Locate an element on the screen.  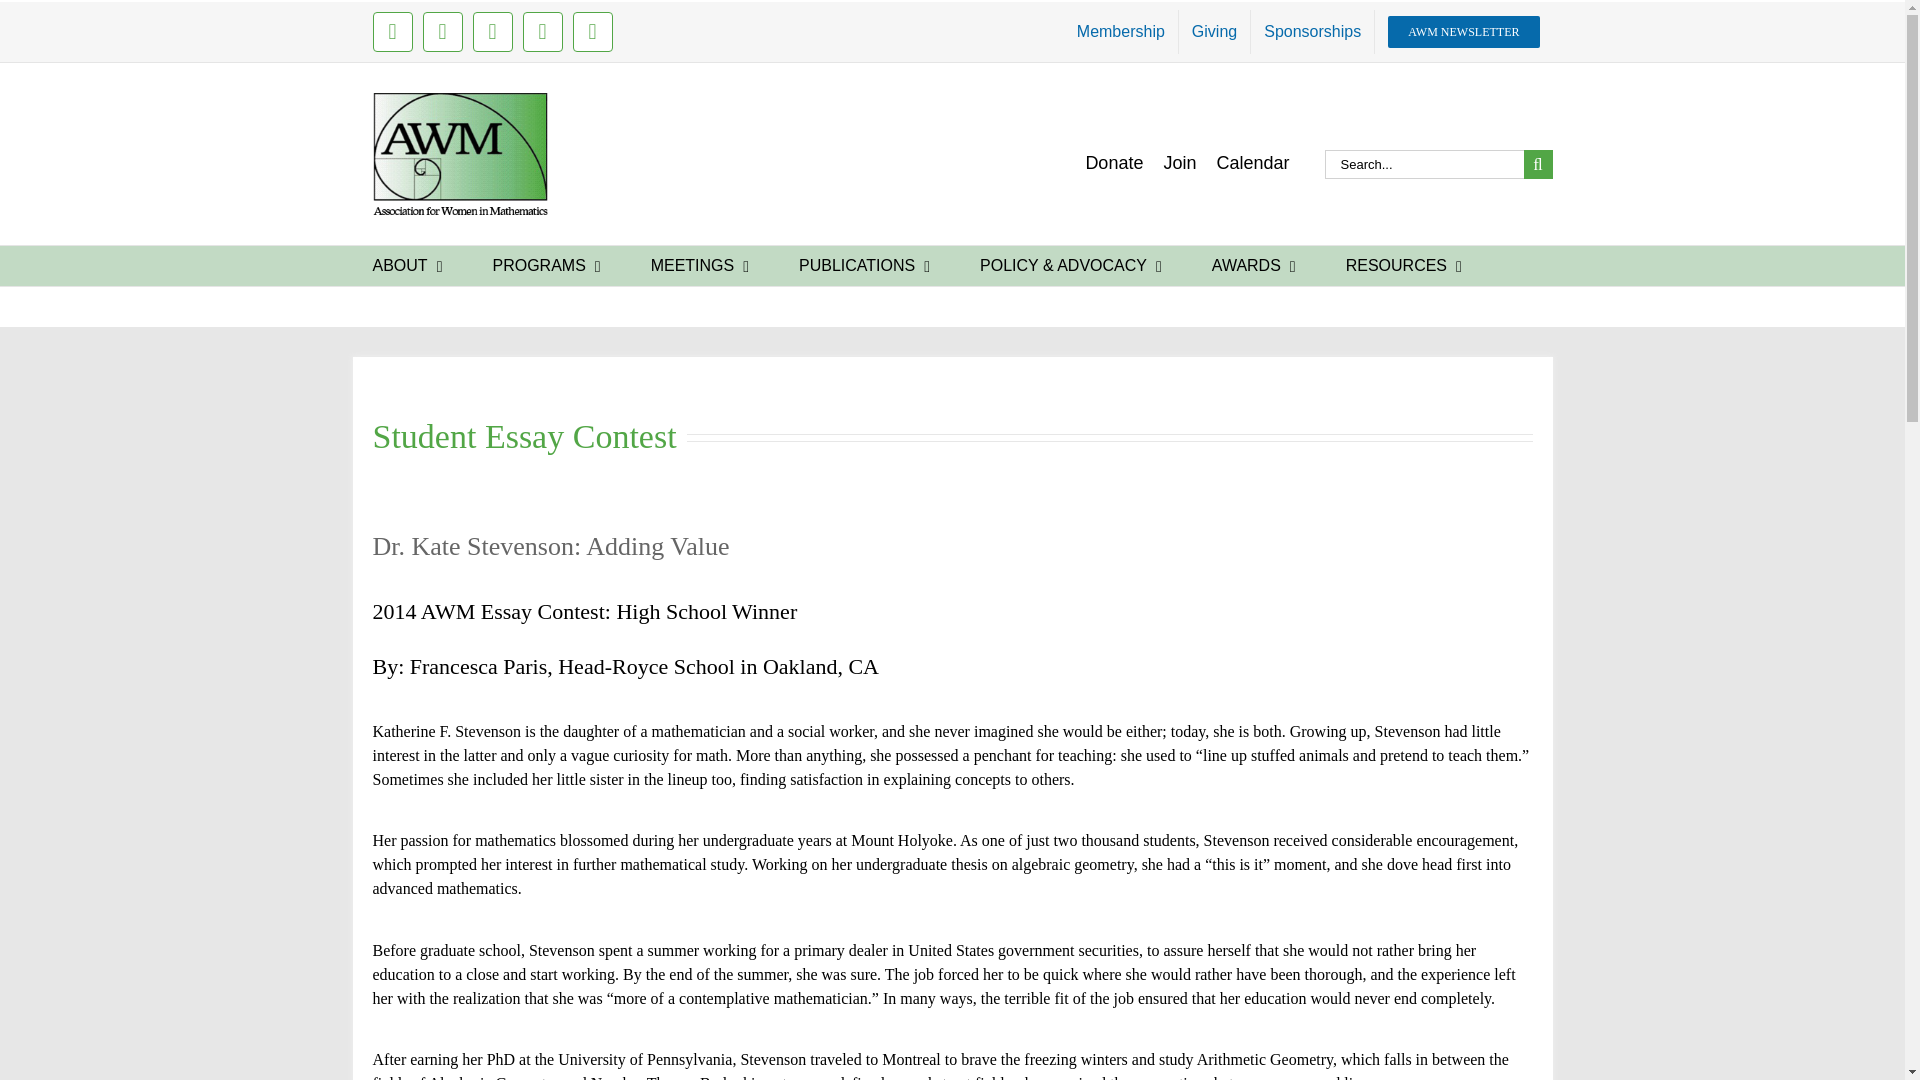
Join is located at coordinates (1180, 162).